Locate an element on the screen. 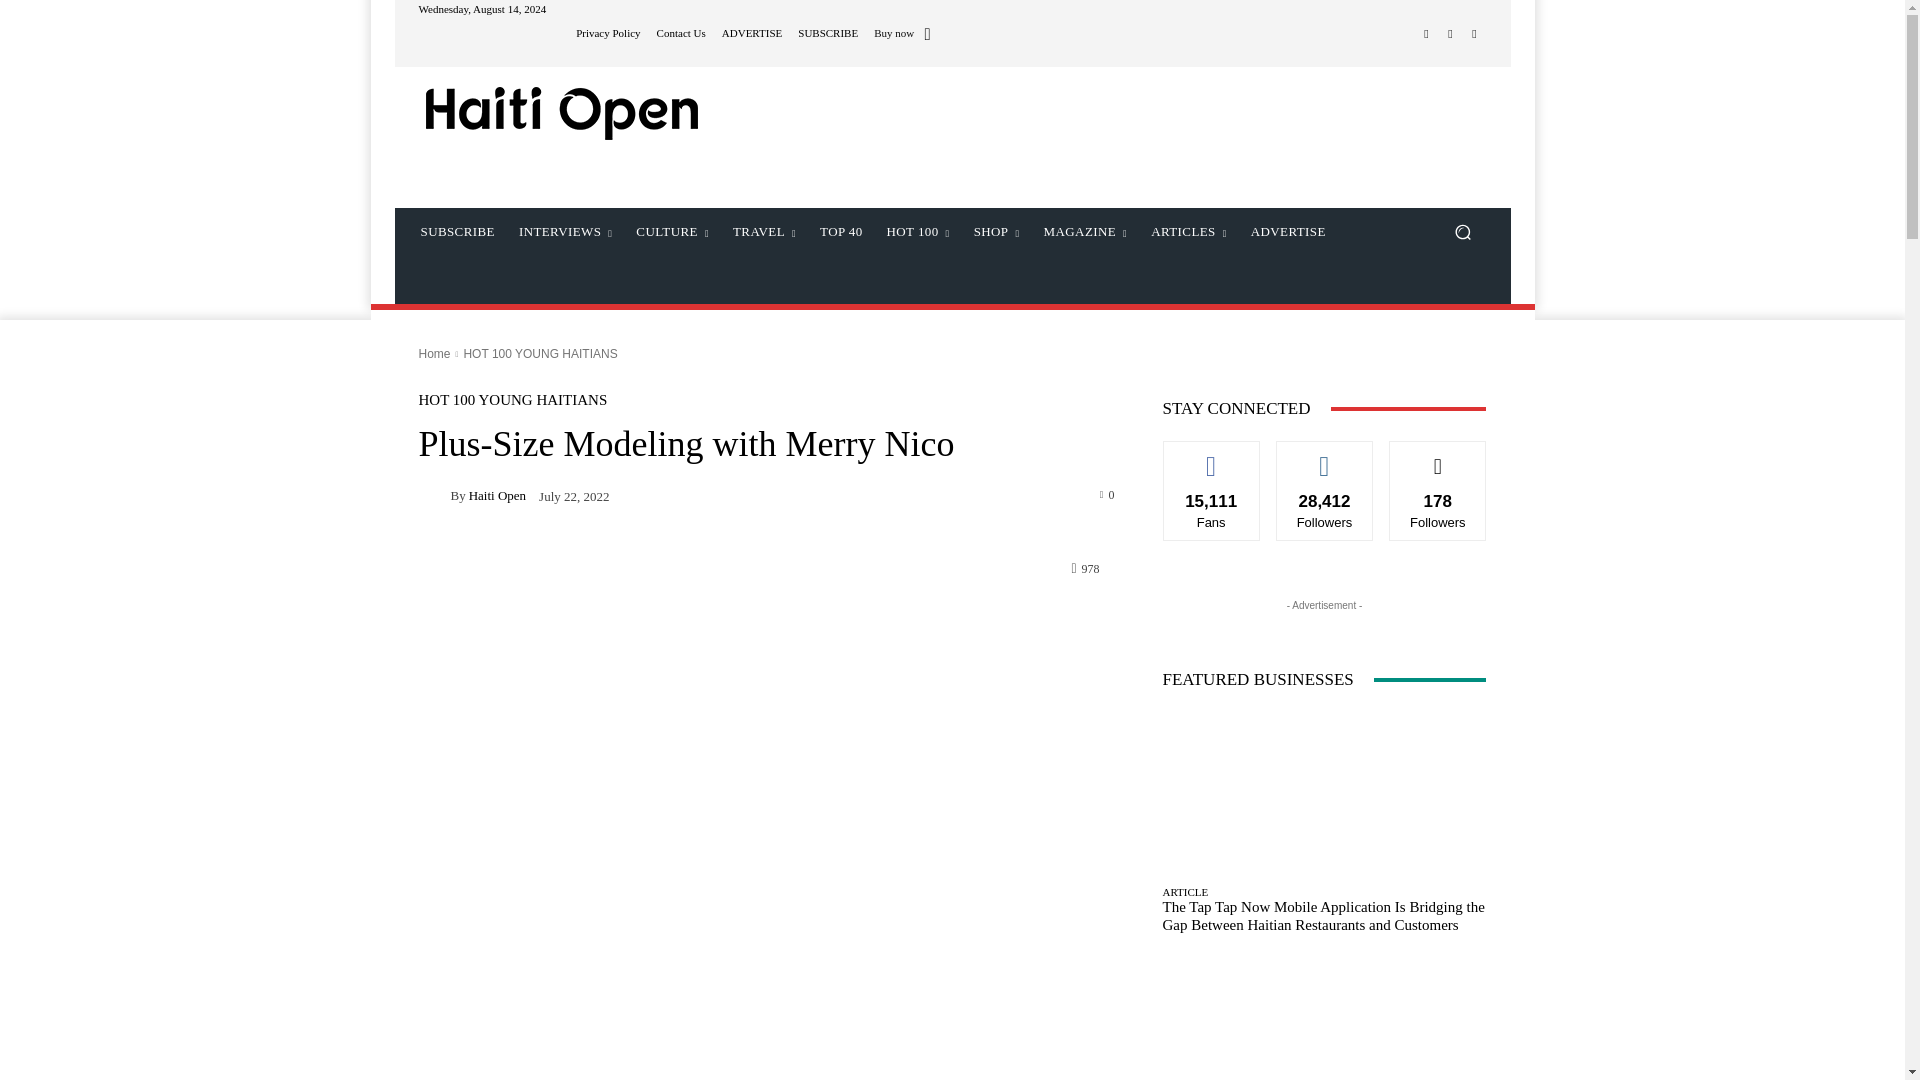 This screenshot has width=1920, height=1080. Contact Us is located at coordinates (681, 33).